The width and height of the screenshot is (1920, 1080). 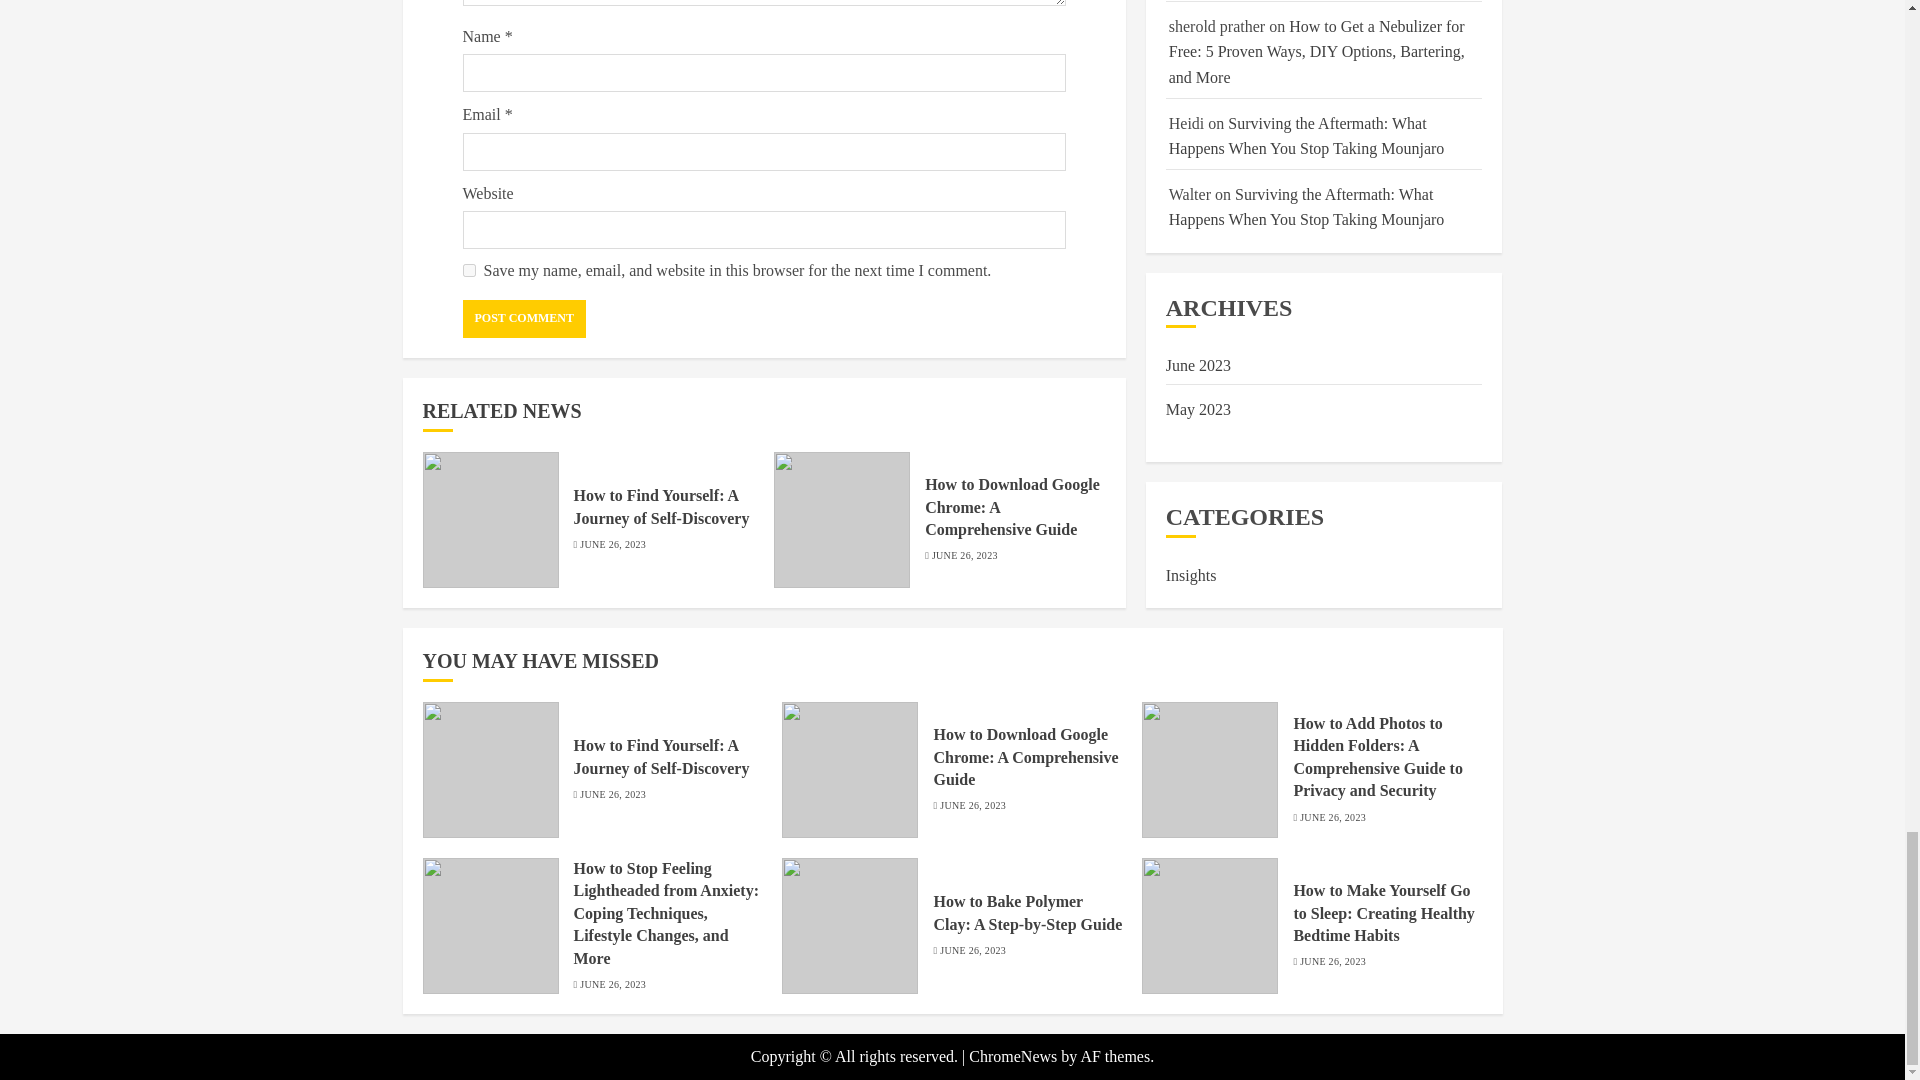 What do you see at coordinates (1012, 507) in the screenshot?
I see `How to Download Google Chrome: A Comprehensive Guide` at bounding box center [1012, 507].